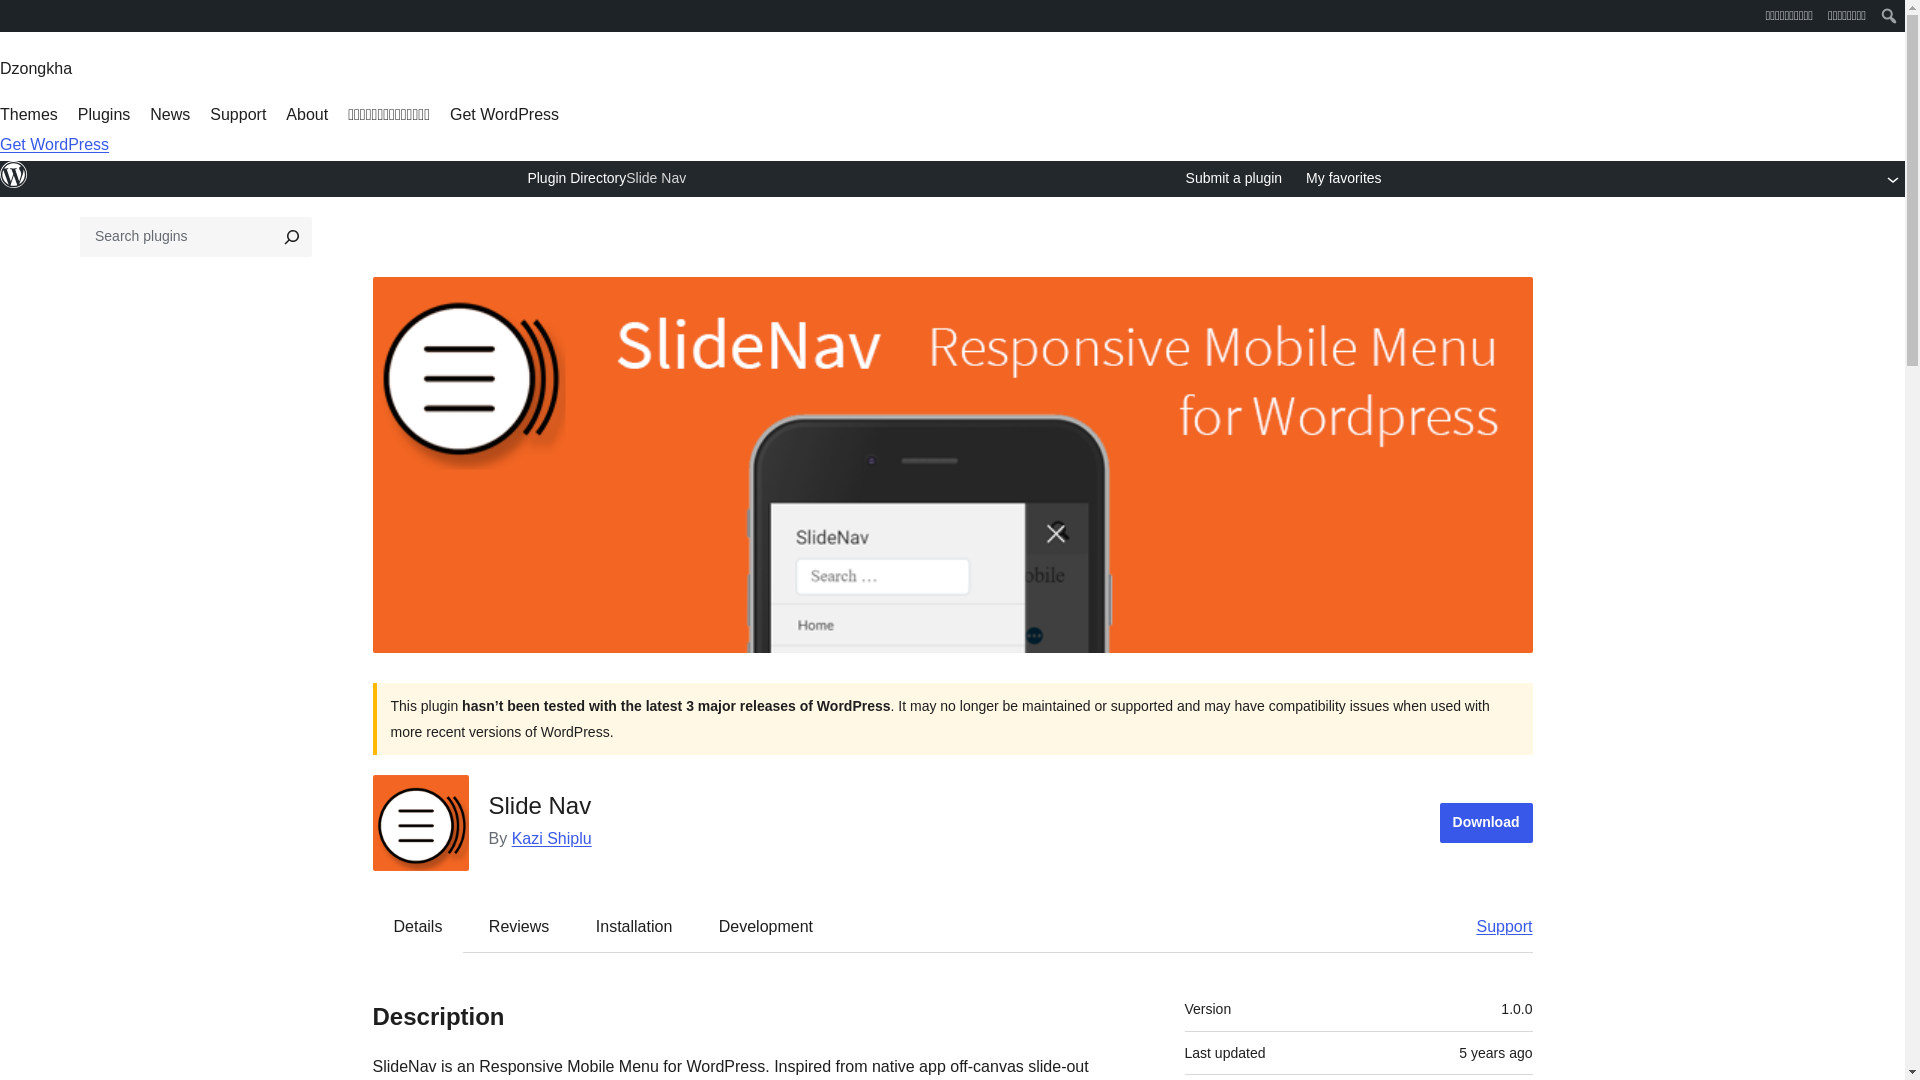 This screenshot has height=1080, width=1920. What do you see at coordinates (1234, 179) in the screenshot?
I see `Submit a plugin` at bounding box center [1234, 179].